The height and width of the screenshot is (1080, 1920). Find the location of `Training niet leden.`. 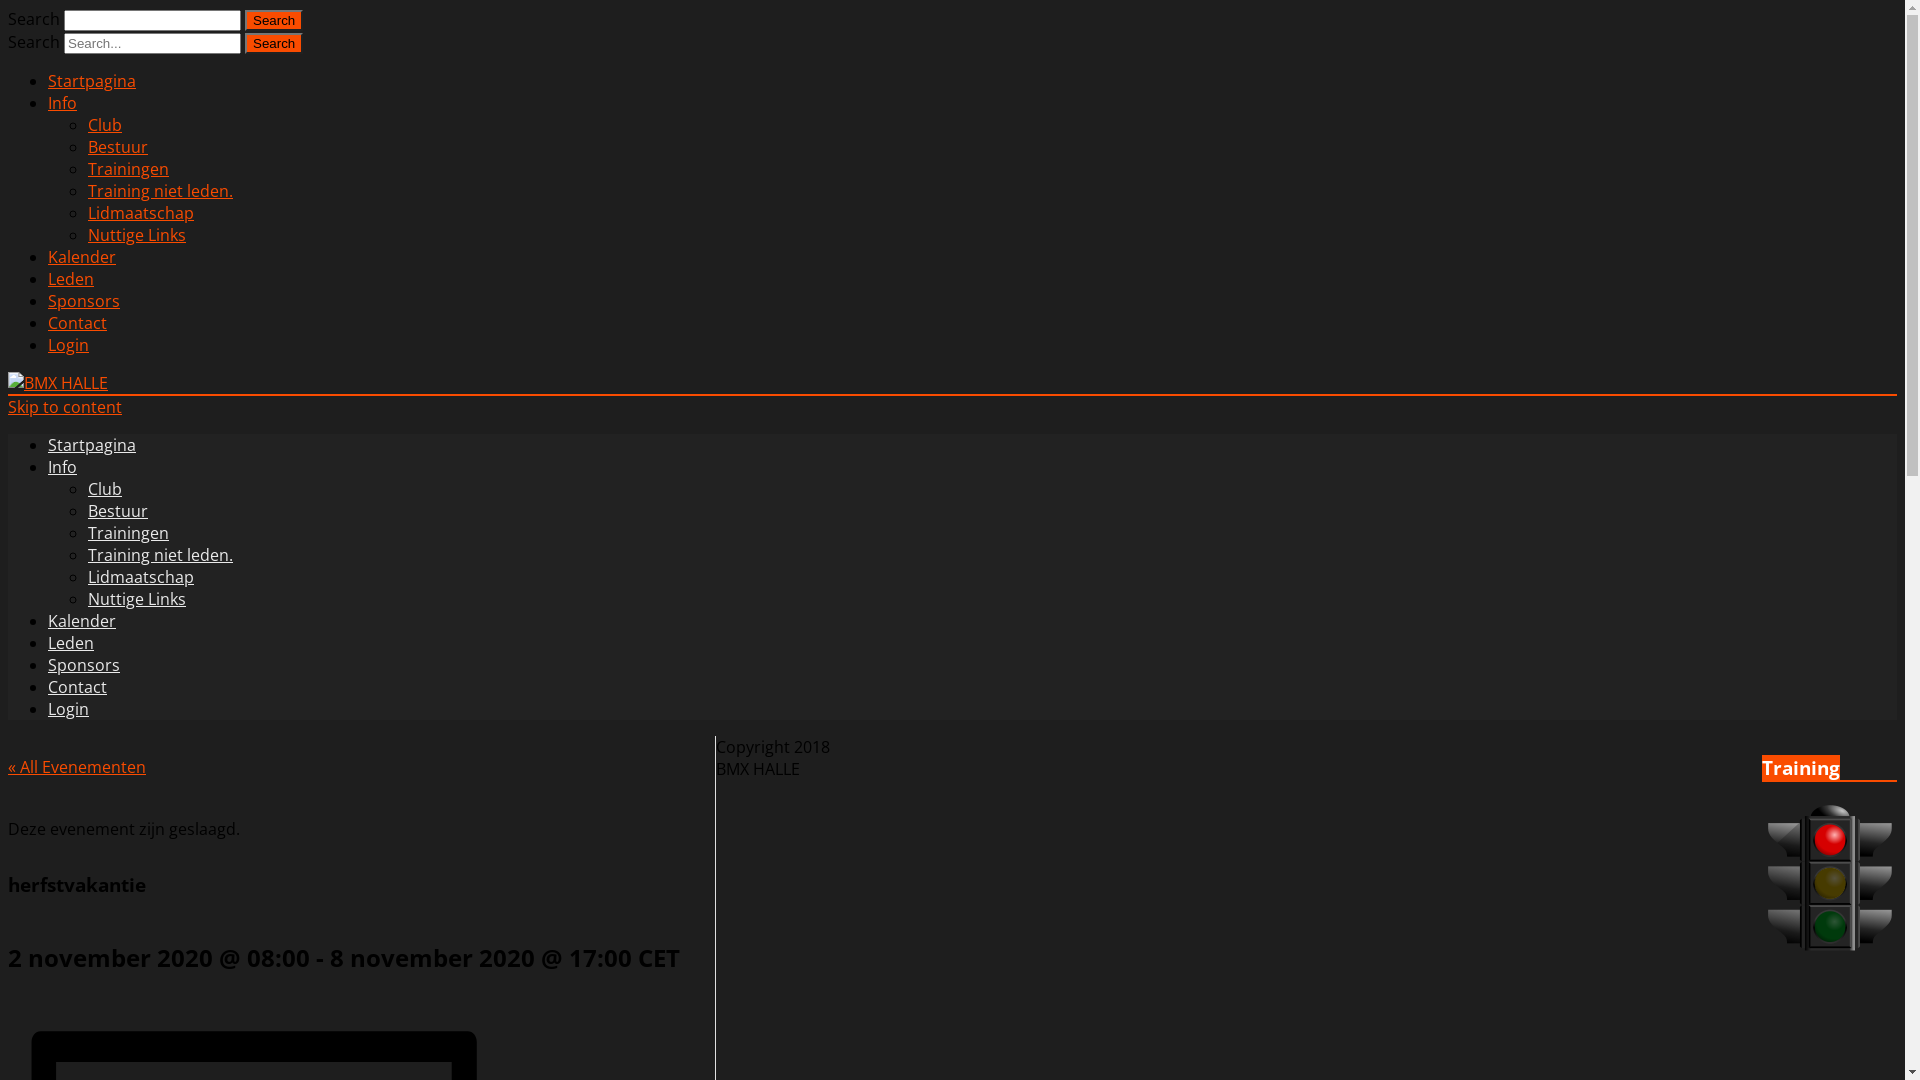

Training niet leden. is located at coordinates (160, 555).